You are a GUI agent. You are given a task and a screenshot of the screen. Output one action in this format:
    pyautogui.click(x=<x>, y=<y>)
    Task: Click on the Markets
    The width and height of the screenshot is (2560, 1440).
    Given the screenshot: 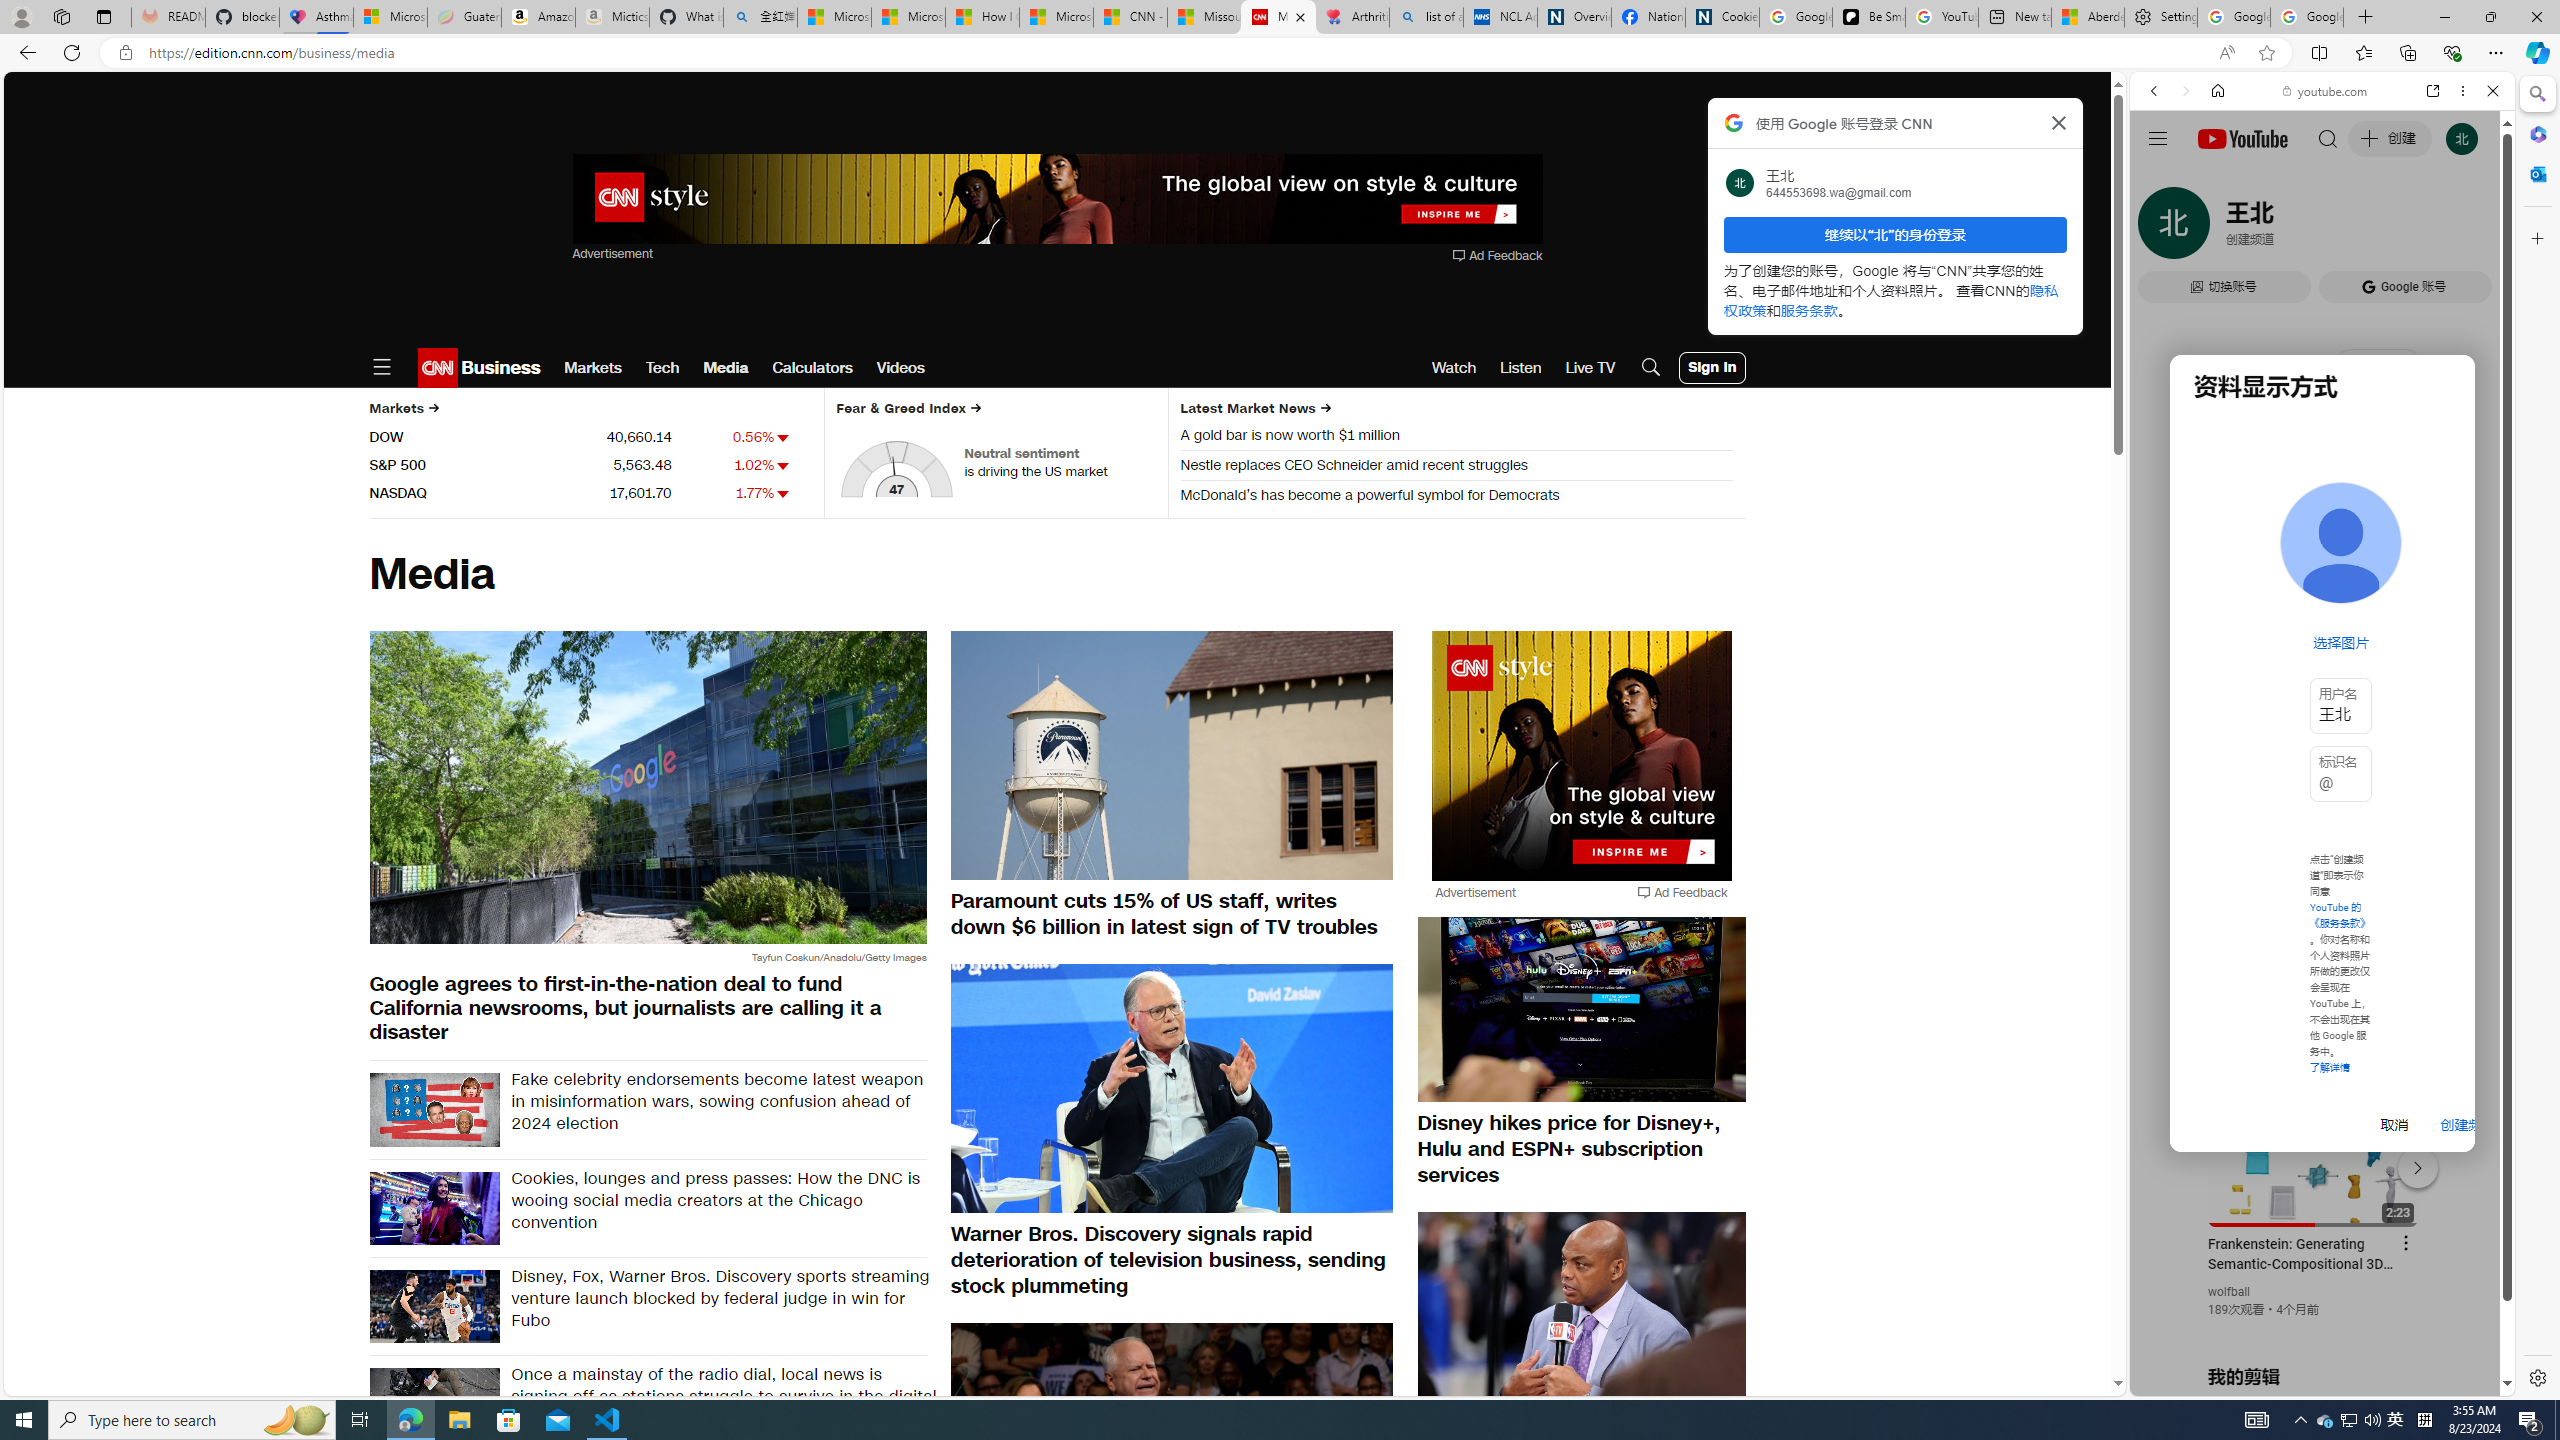 What is the action you would take?
    pyautogui.click(x=592, y=368)
    